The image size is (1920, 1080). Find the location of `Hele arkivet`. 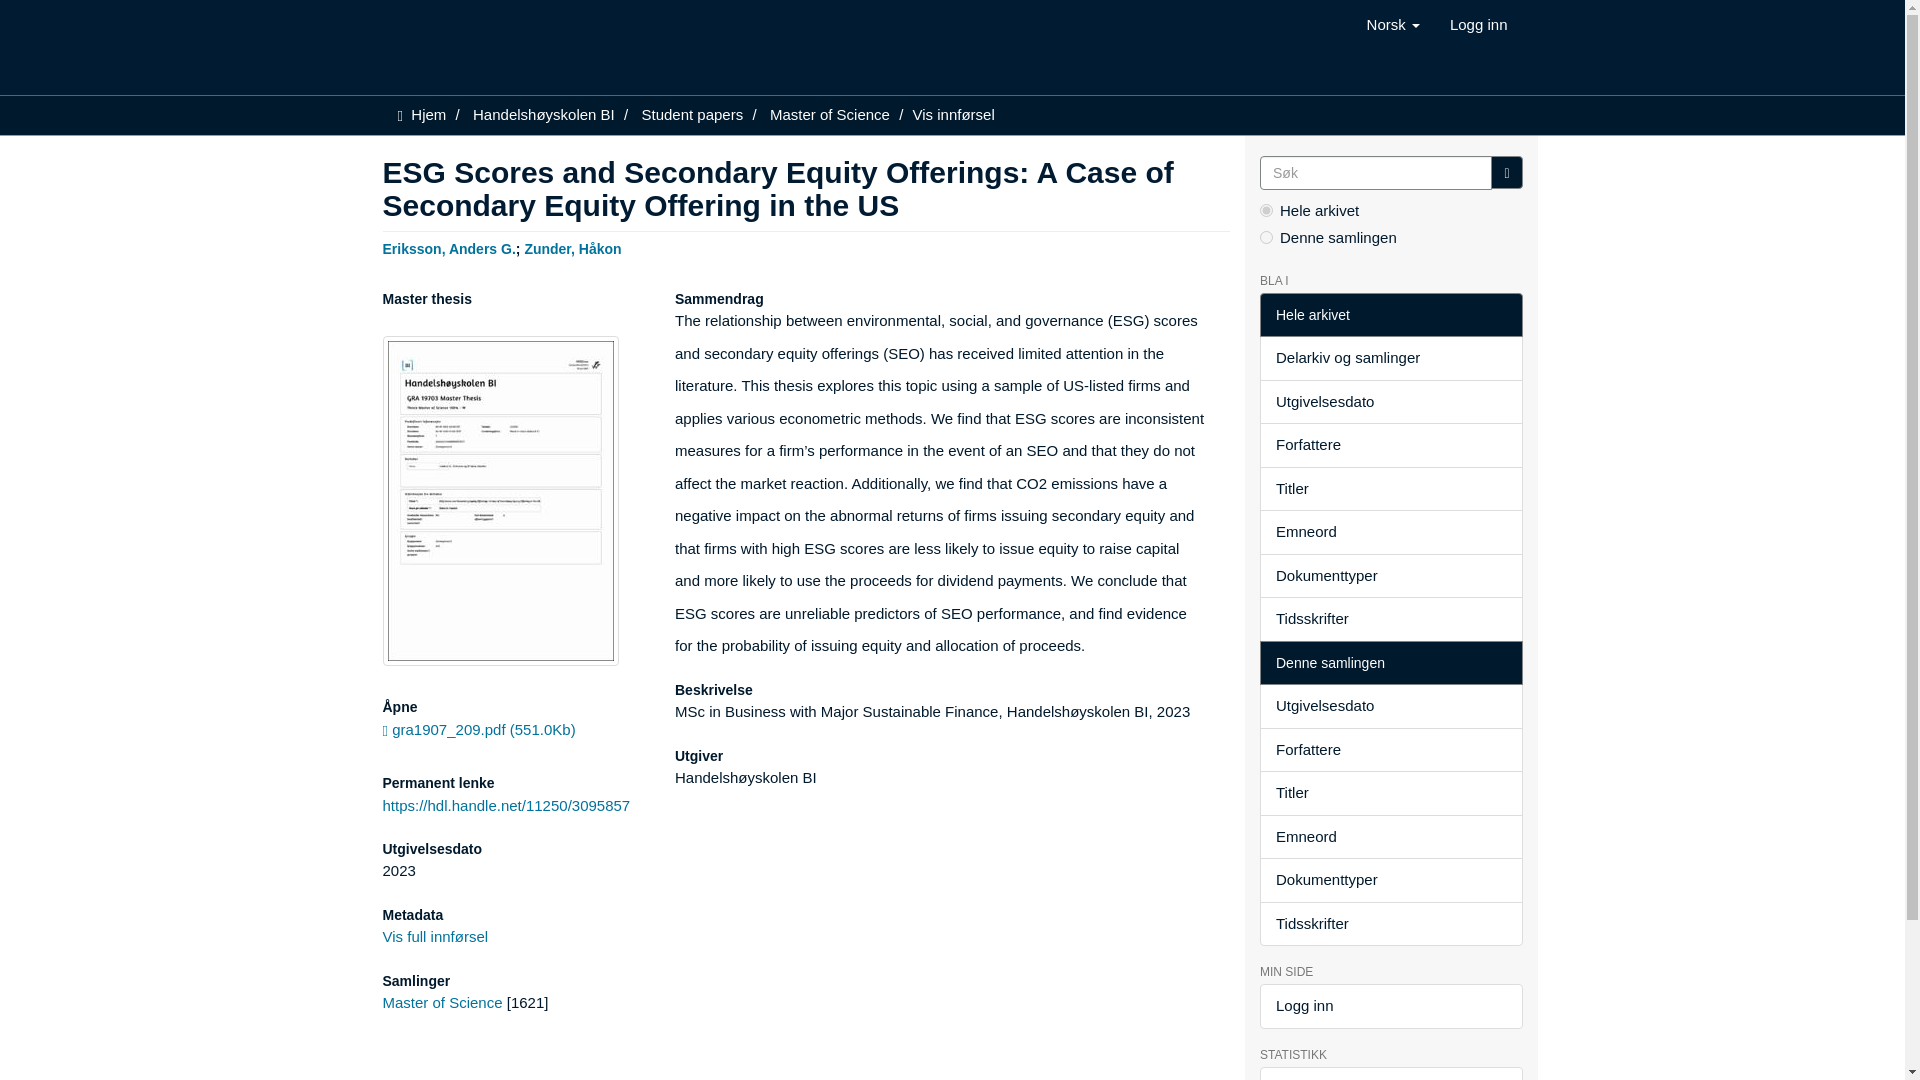

Hele arkivet is located at coordinates (1390, 315).